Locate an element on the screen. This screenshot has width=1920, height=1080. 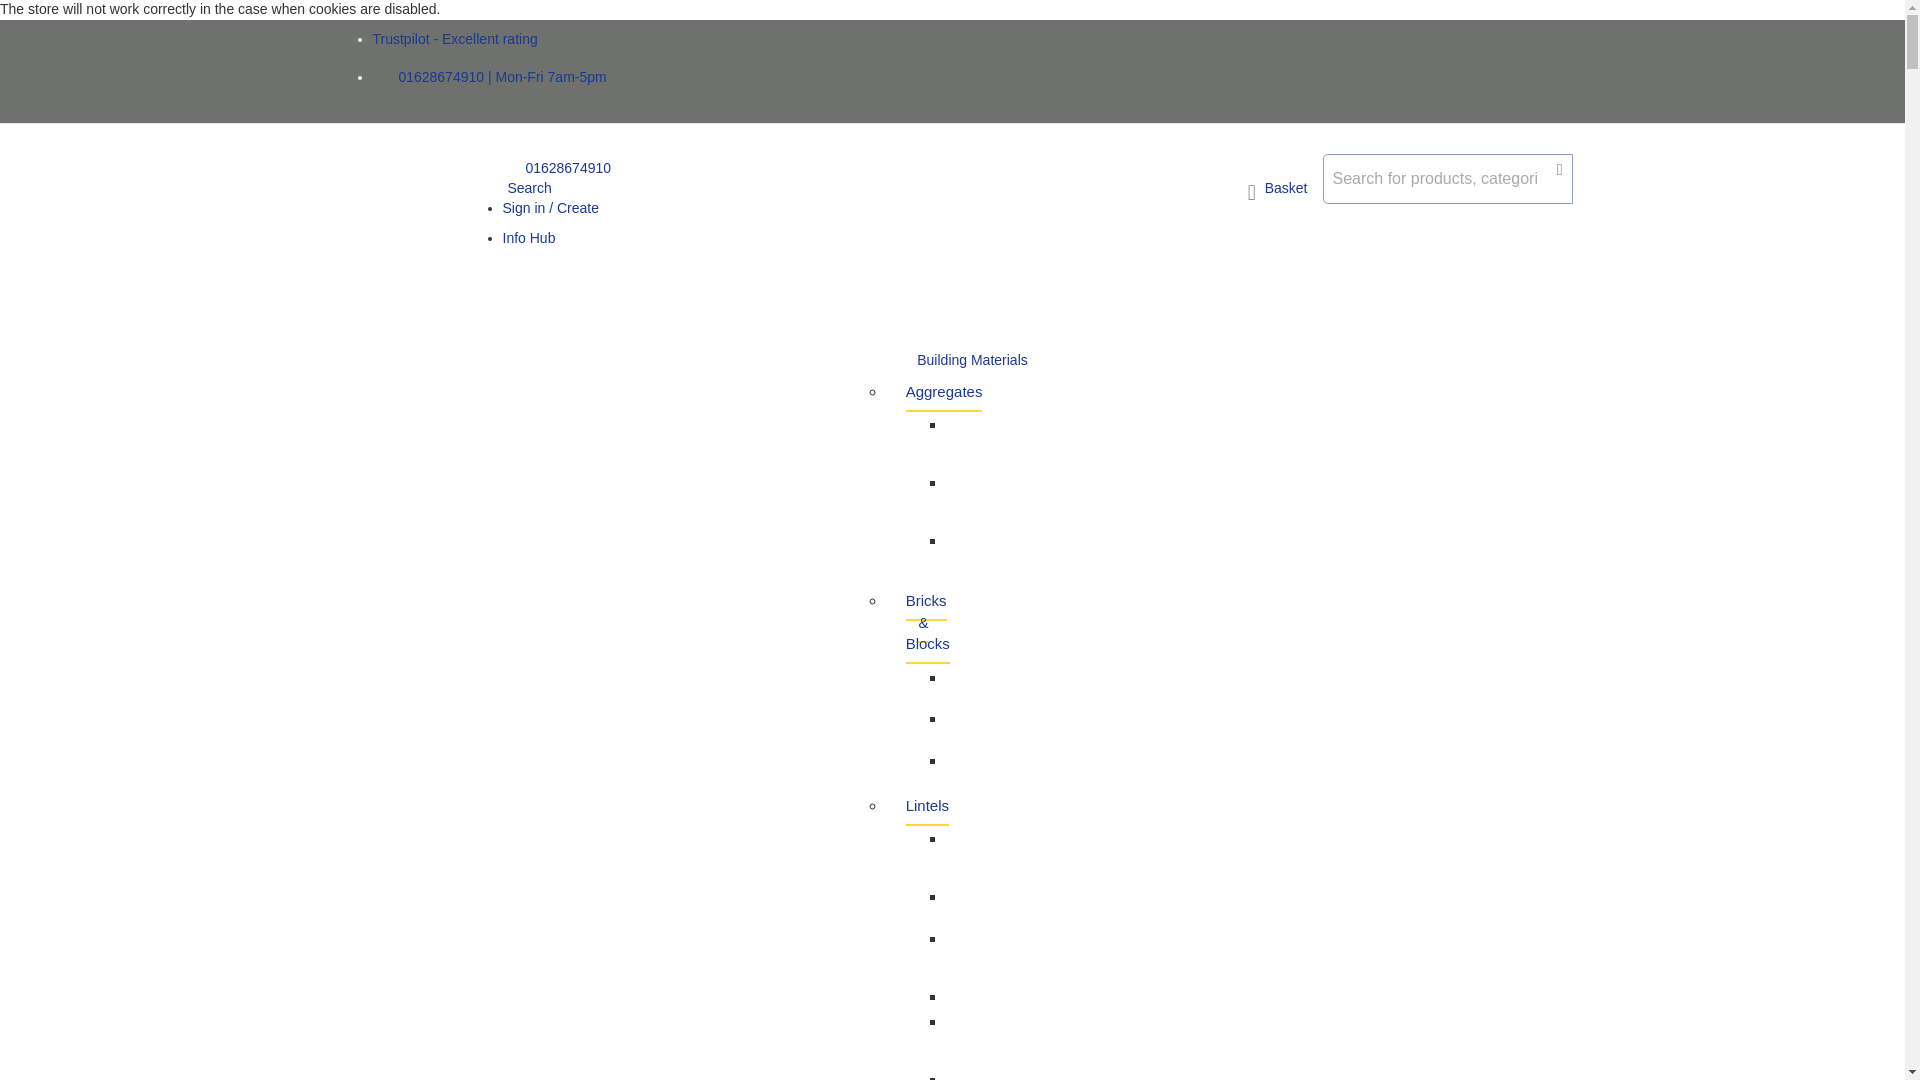
Archformers is located at coordinates (986, 996).